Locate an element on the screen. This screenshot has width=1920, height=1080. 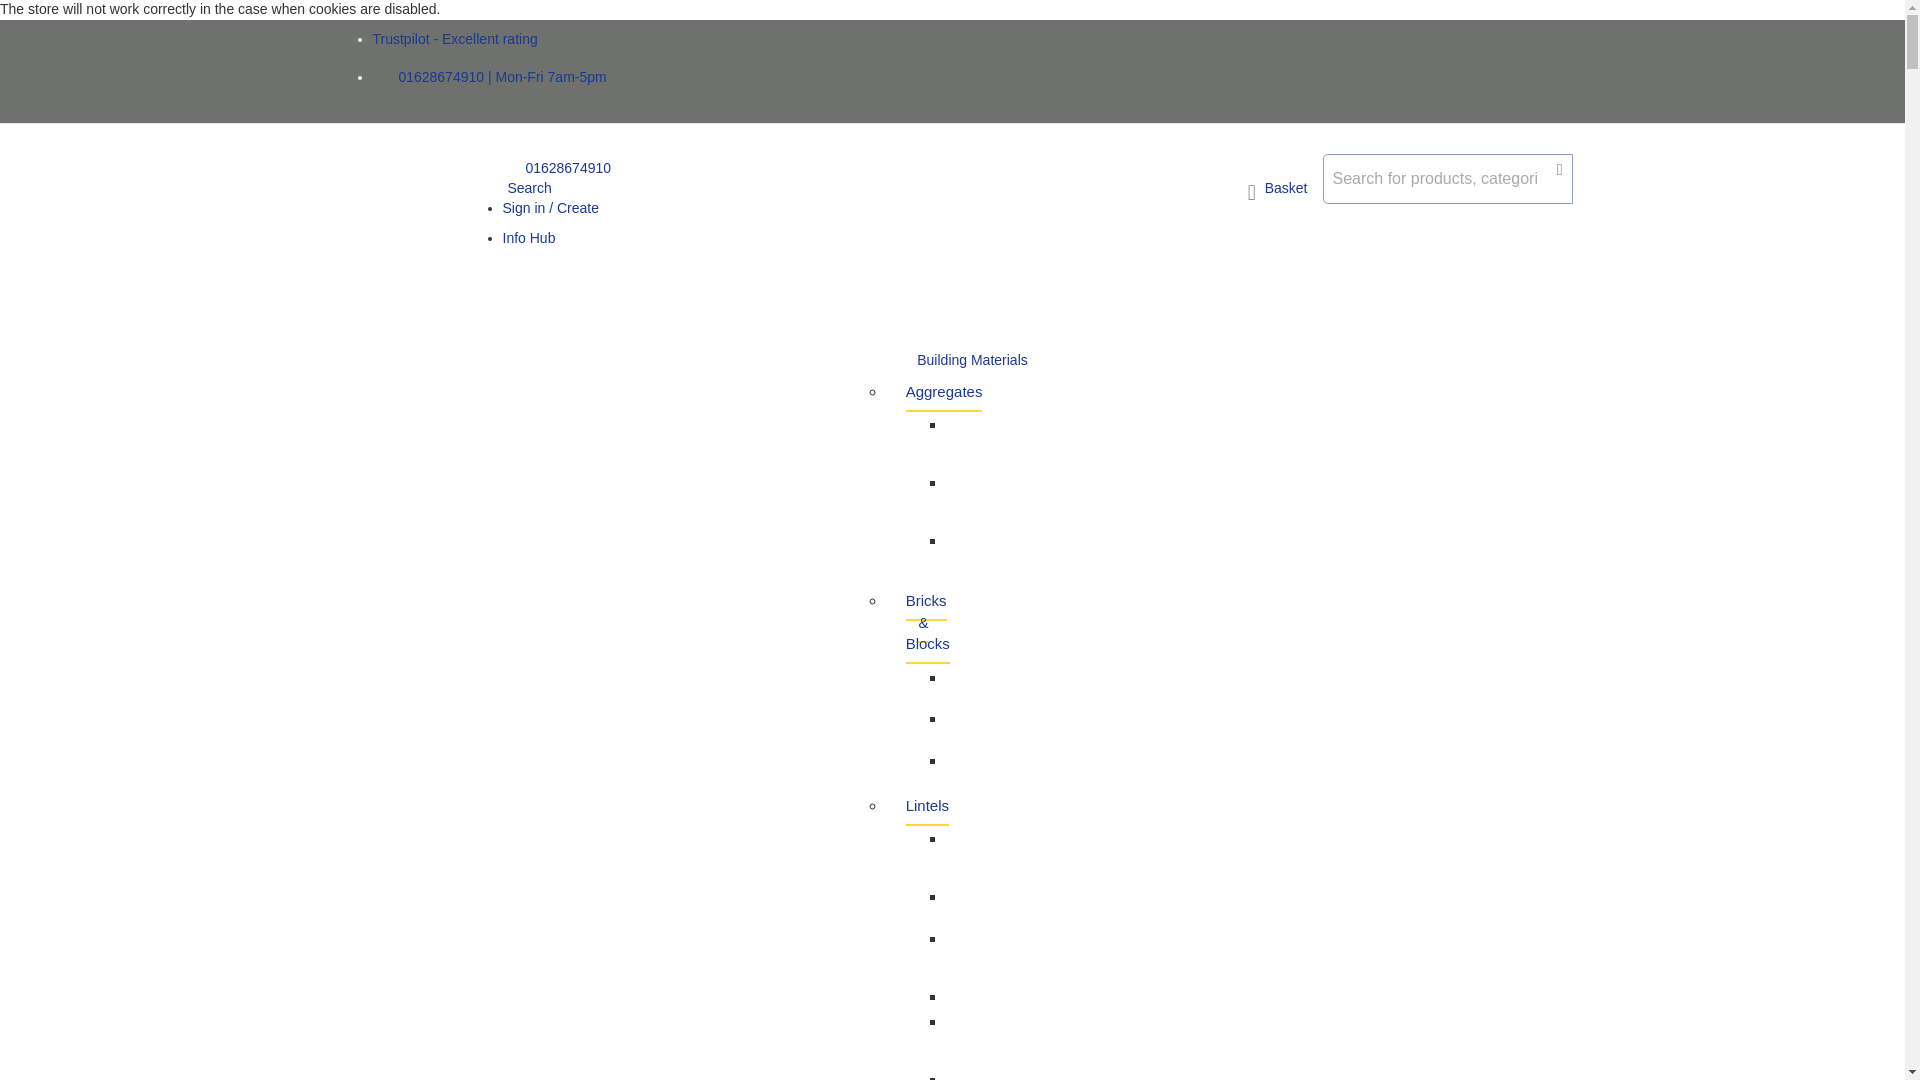
Archformers is located at coordinates (986, 996).